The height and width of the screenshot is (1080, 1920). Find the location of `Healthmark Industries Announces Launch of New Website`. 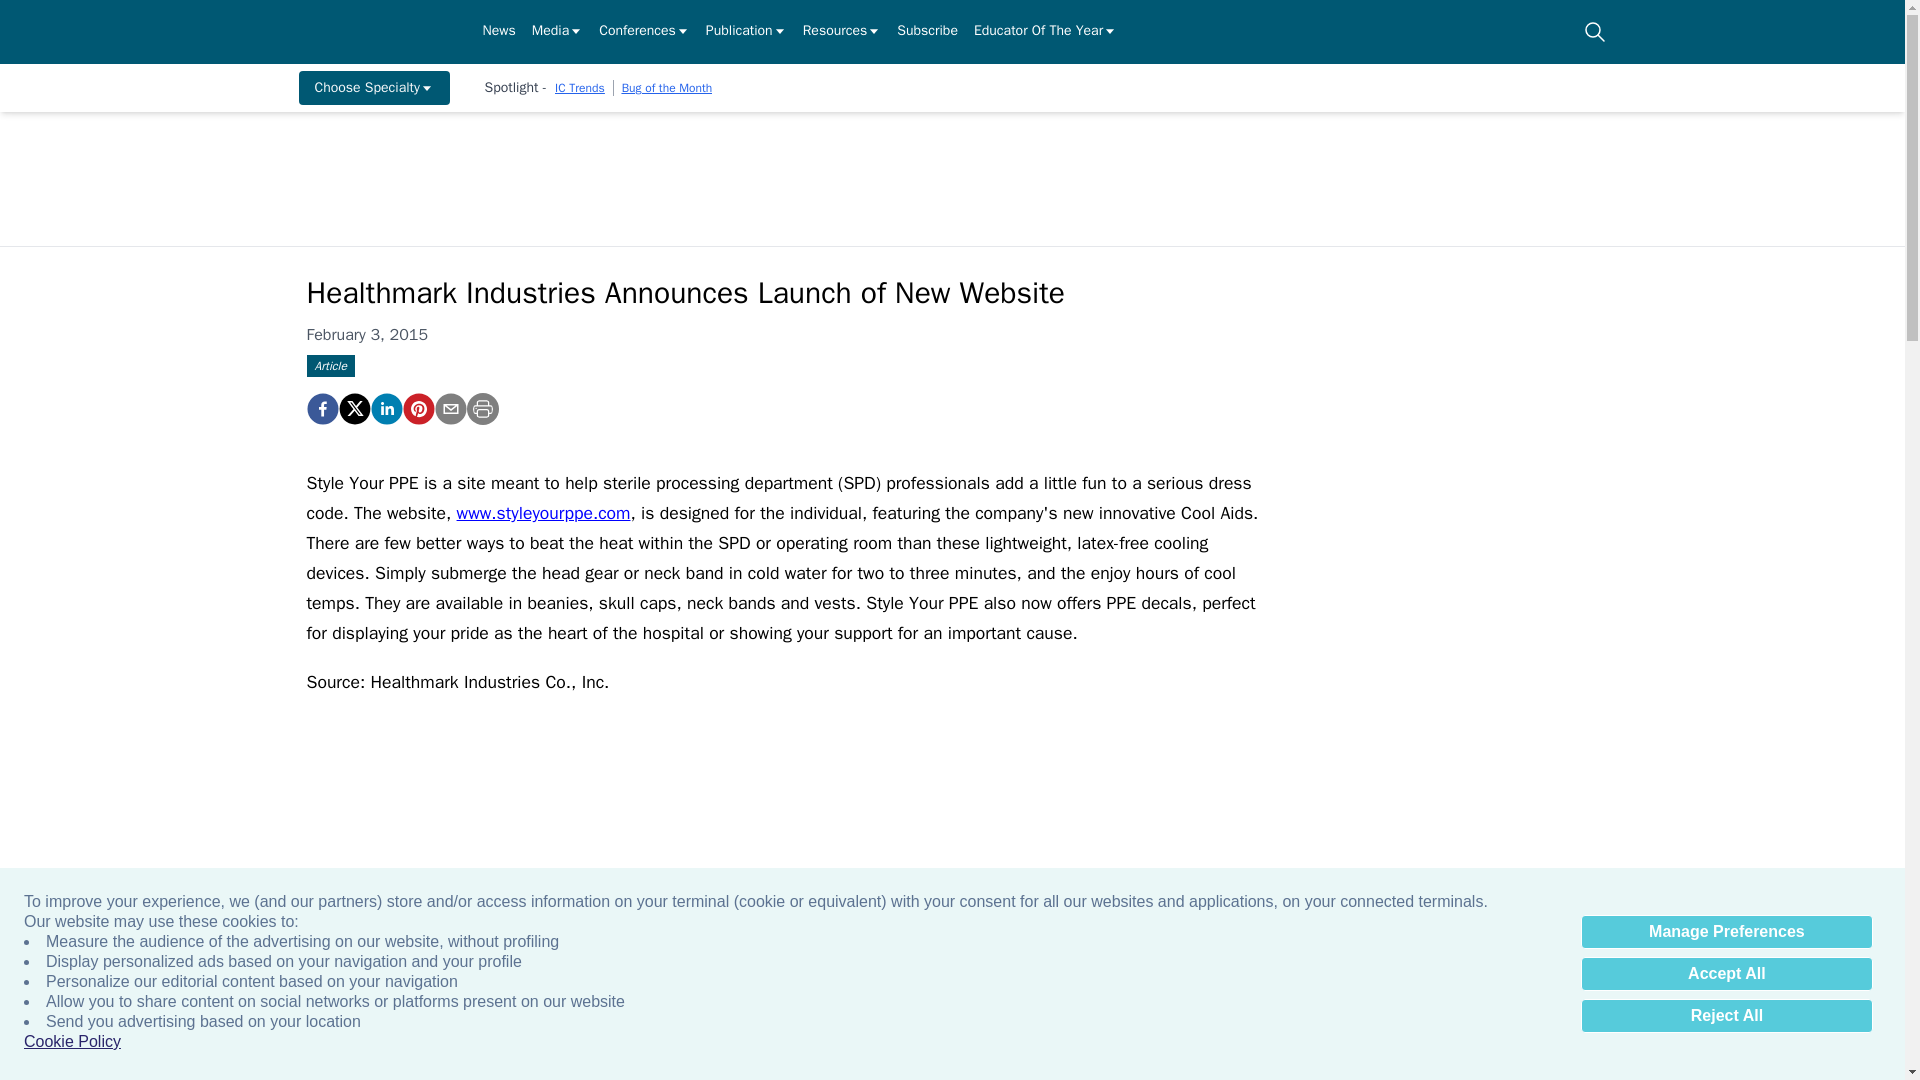

Healthmark Industries Announces Launch of New Website is located at coordinates (417, 409).